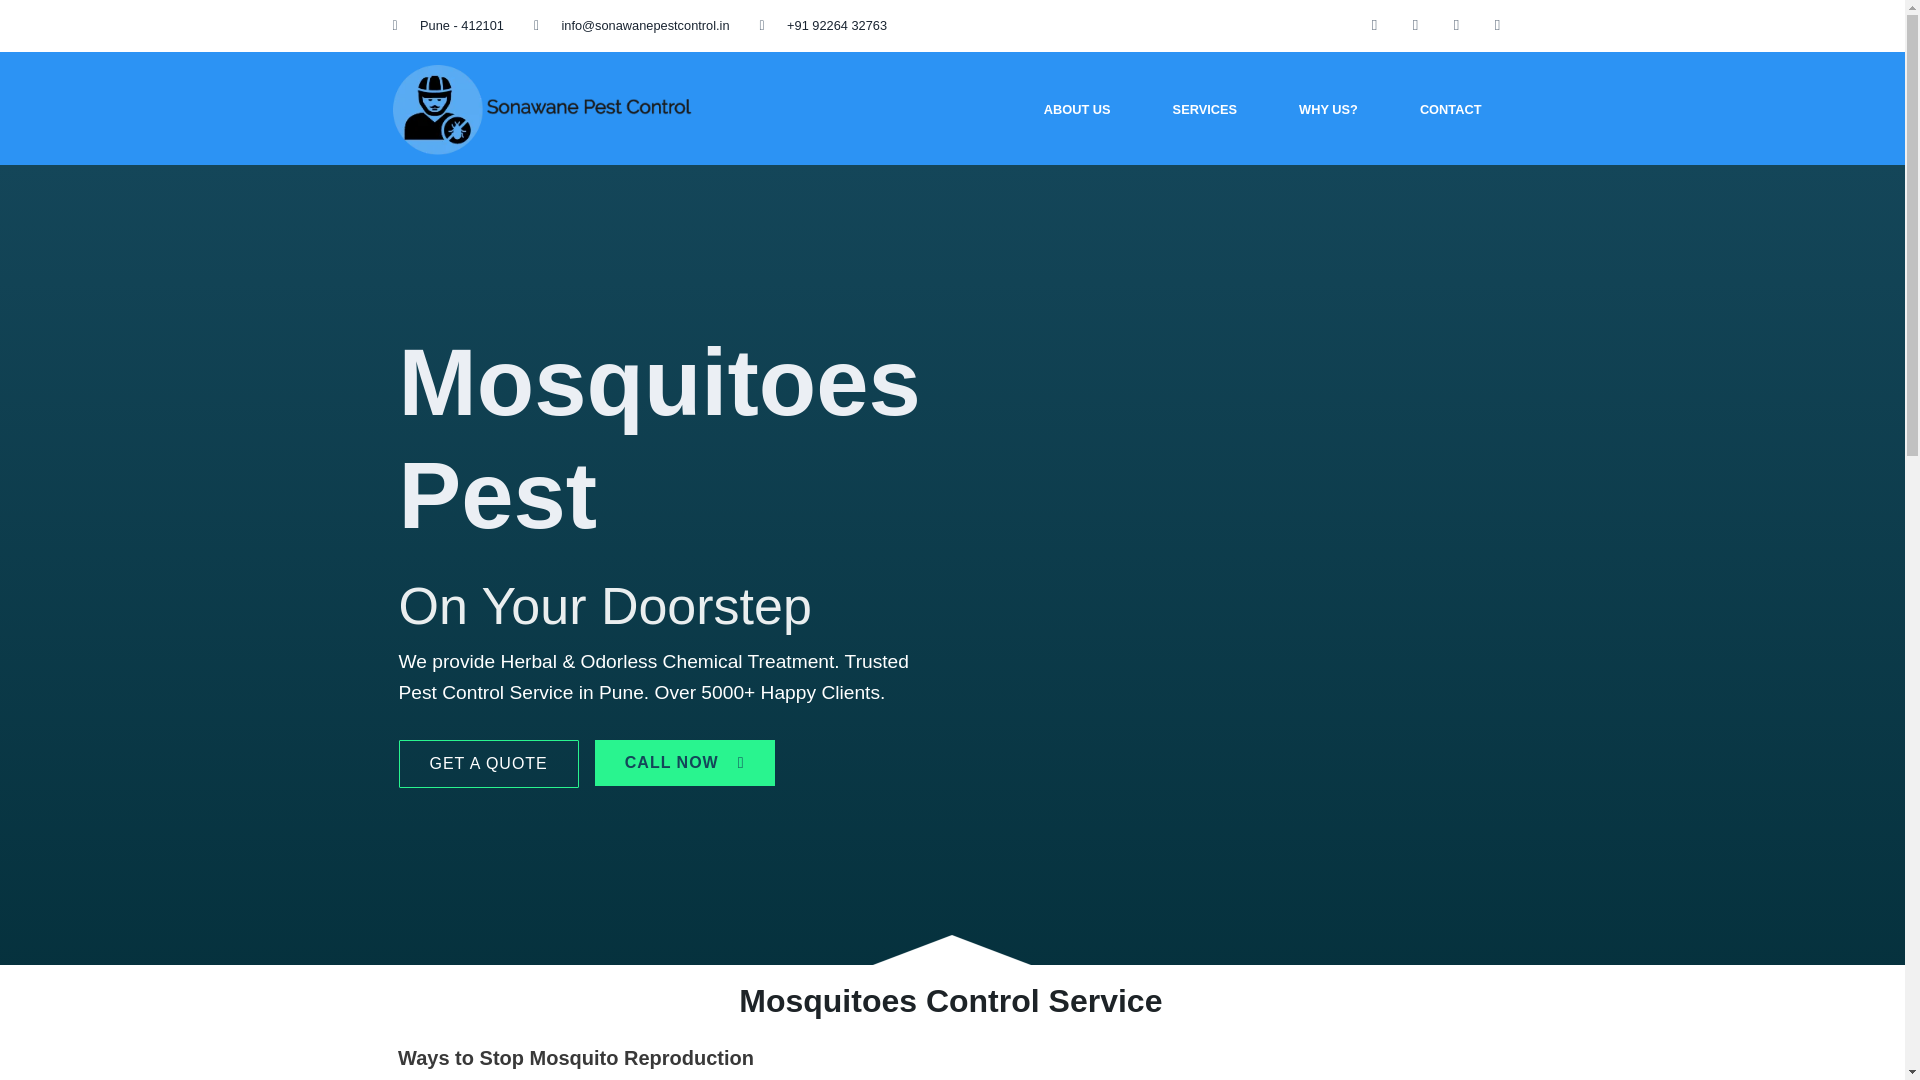  Describe the element at coordinates (1450, 110) in the screenshot. I see `CONTACT` at that location.